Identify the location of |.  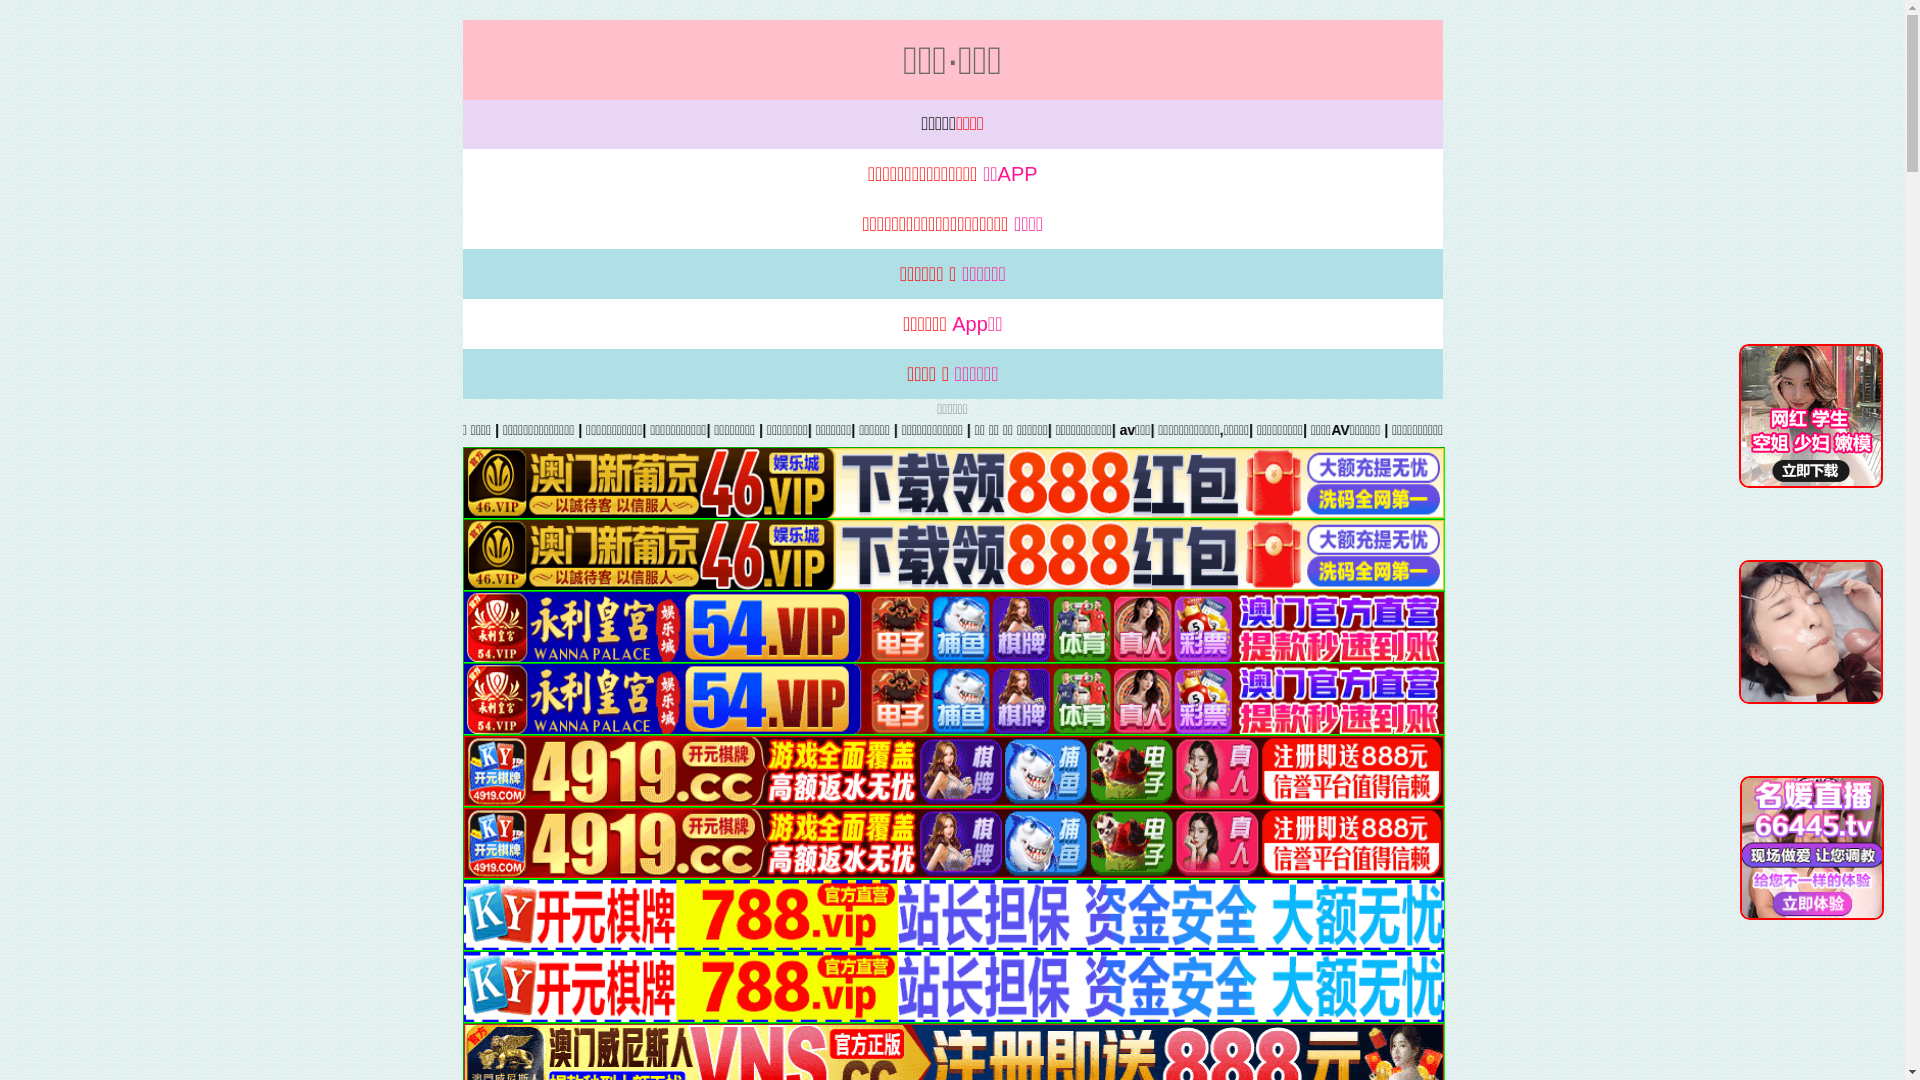
(1667, 430).